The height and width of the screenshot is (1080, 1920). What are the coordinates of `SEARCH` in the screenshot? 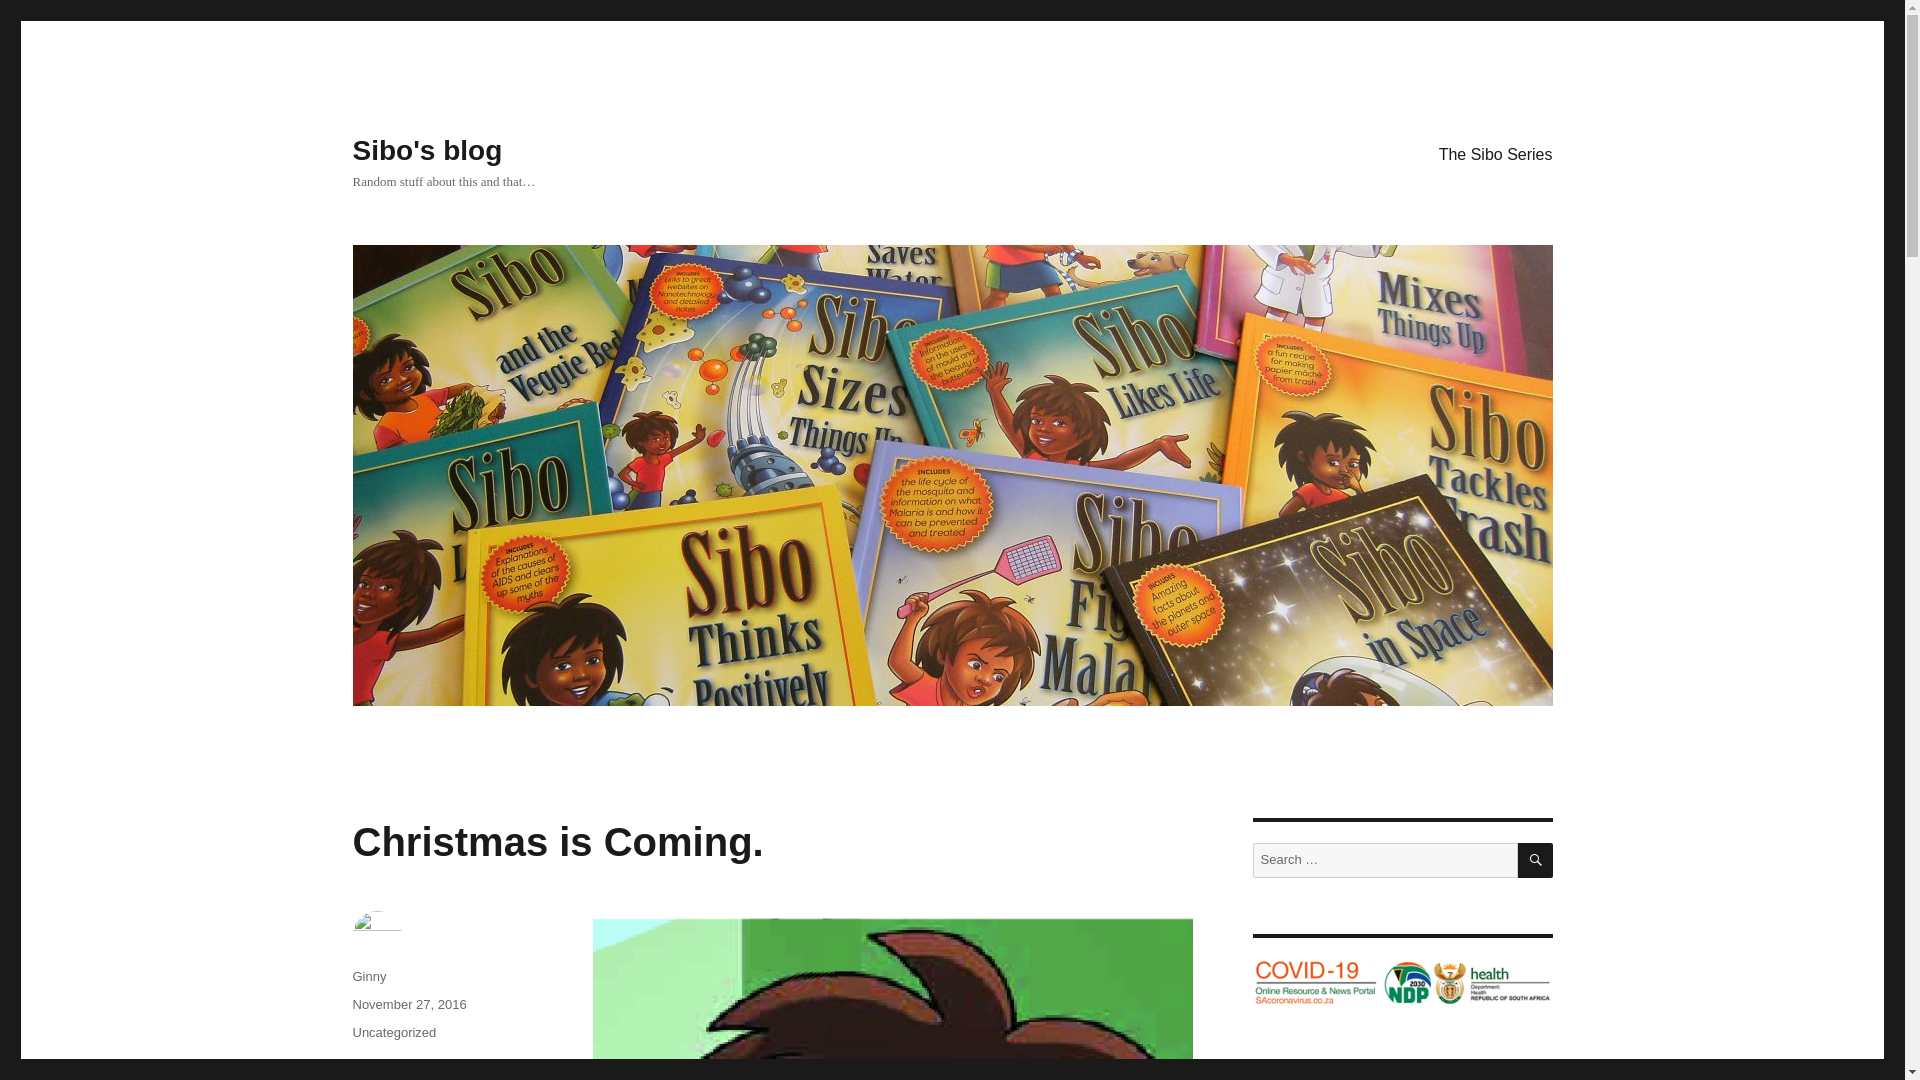 It's located at (1536, 860).